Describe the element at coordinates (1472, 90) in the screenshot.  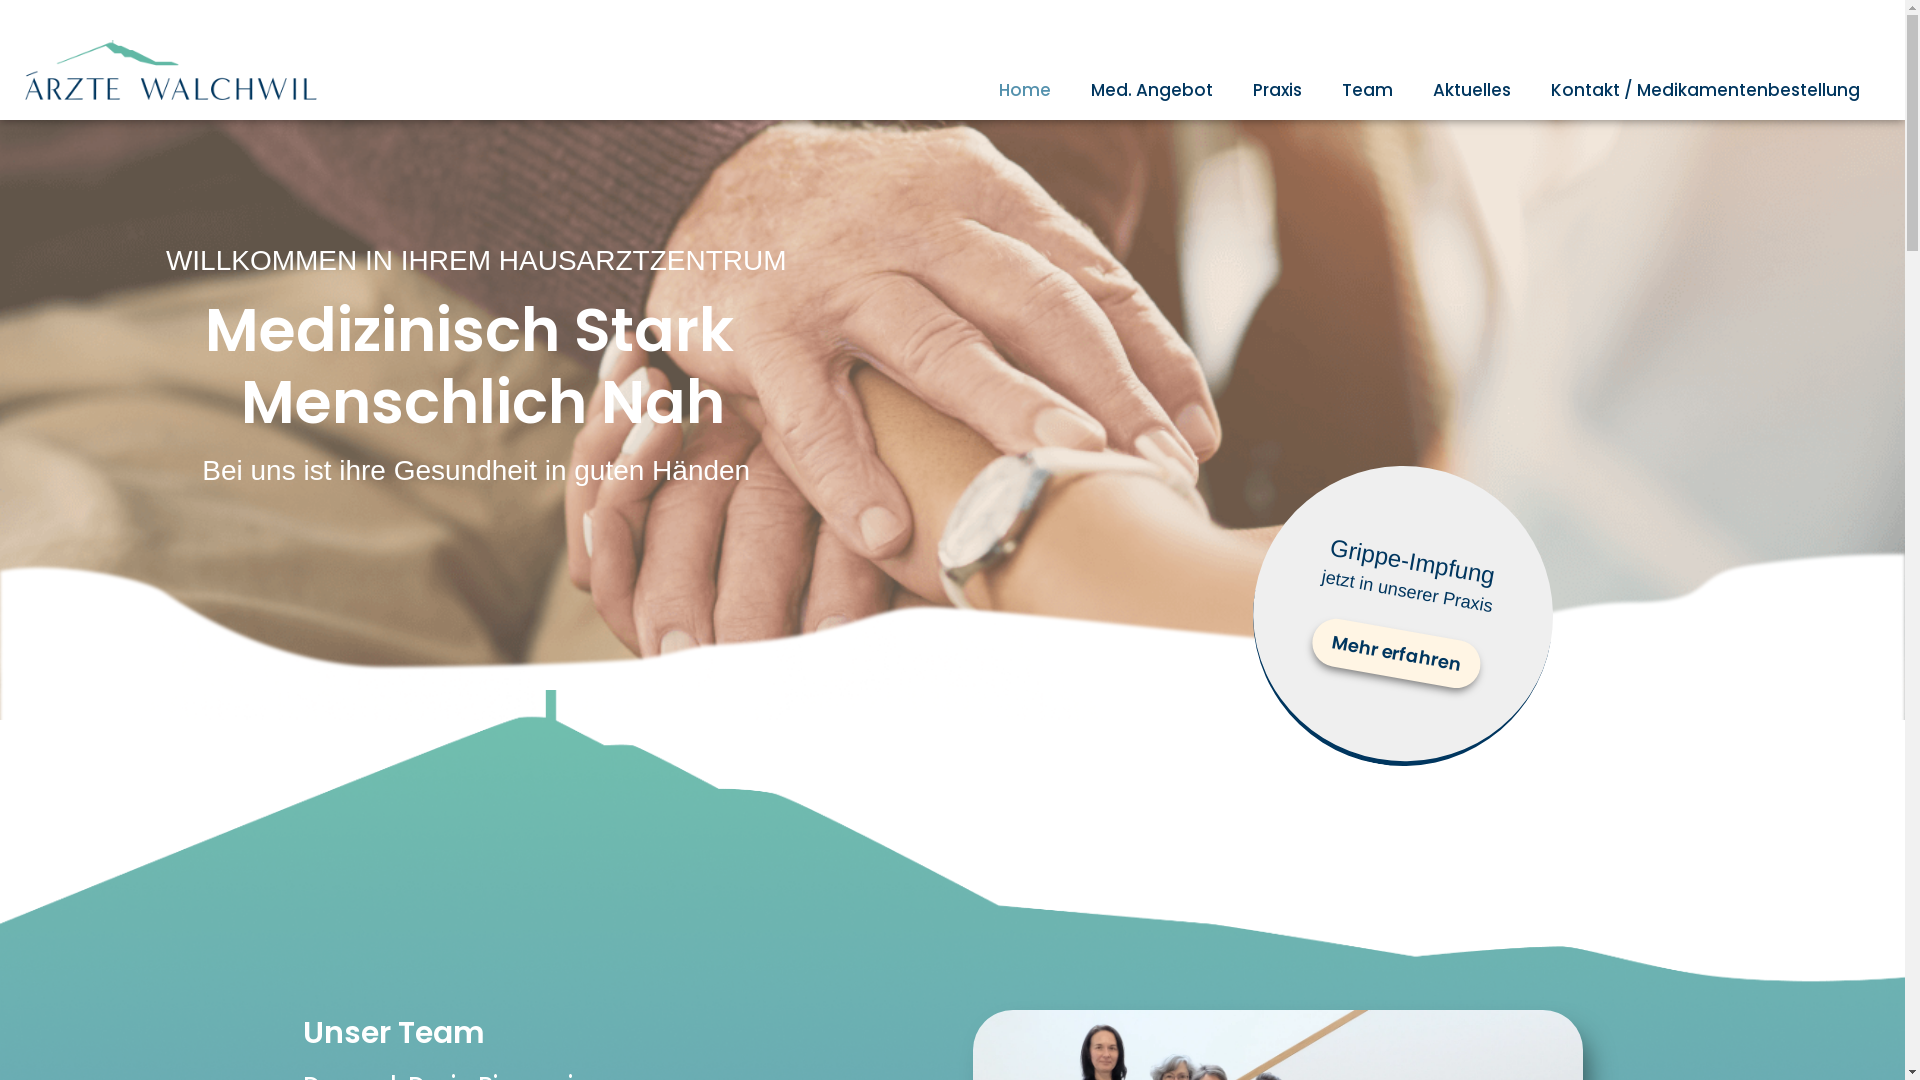
I see `Aktuelles` at that location.